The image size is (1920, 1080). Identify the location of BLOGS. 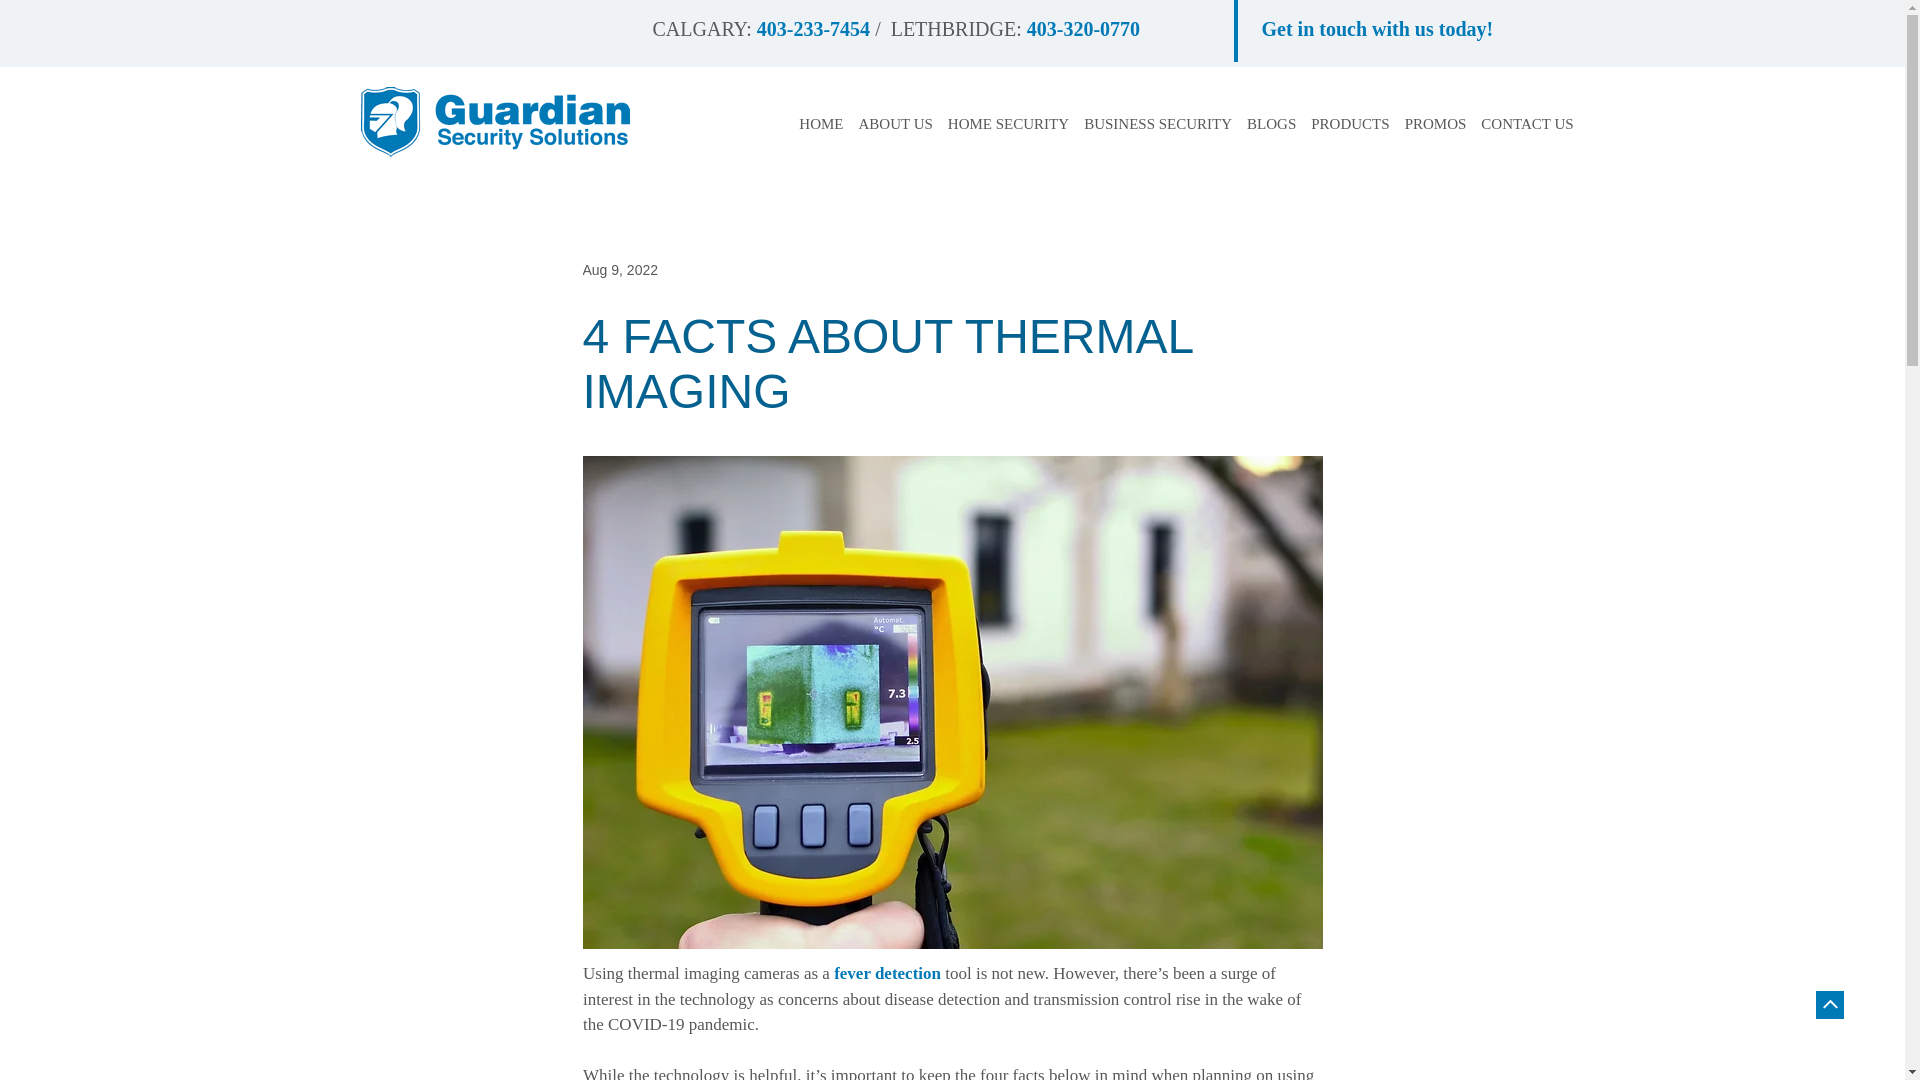
(1271, 124).